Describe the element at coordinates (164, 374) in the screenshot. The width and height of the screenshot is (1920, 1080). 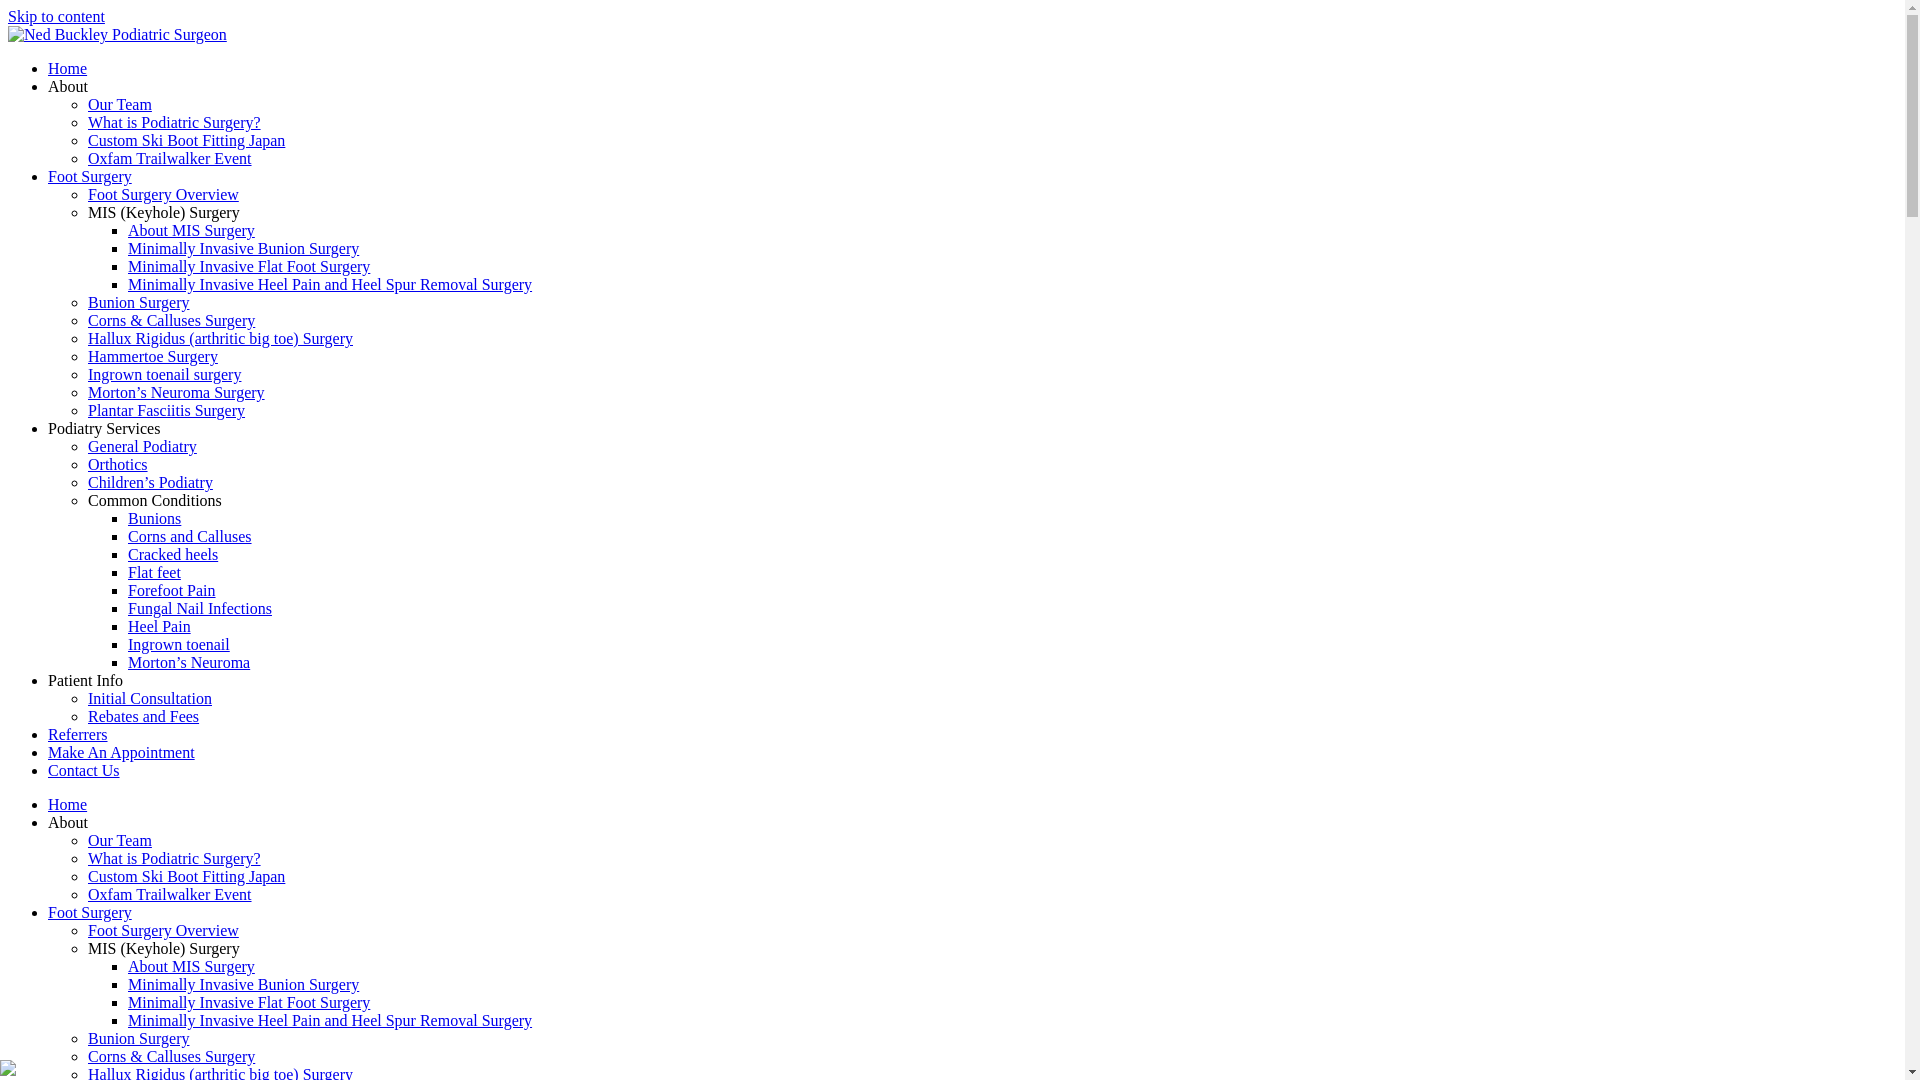
I see `Ingrown toenail surgery` at that location.